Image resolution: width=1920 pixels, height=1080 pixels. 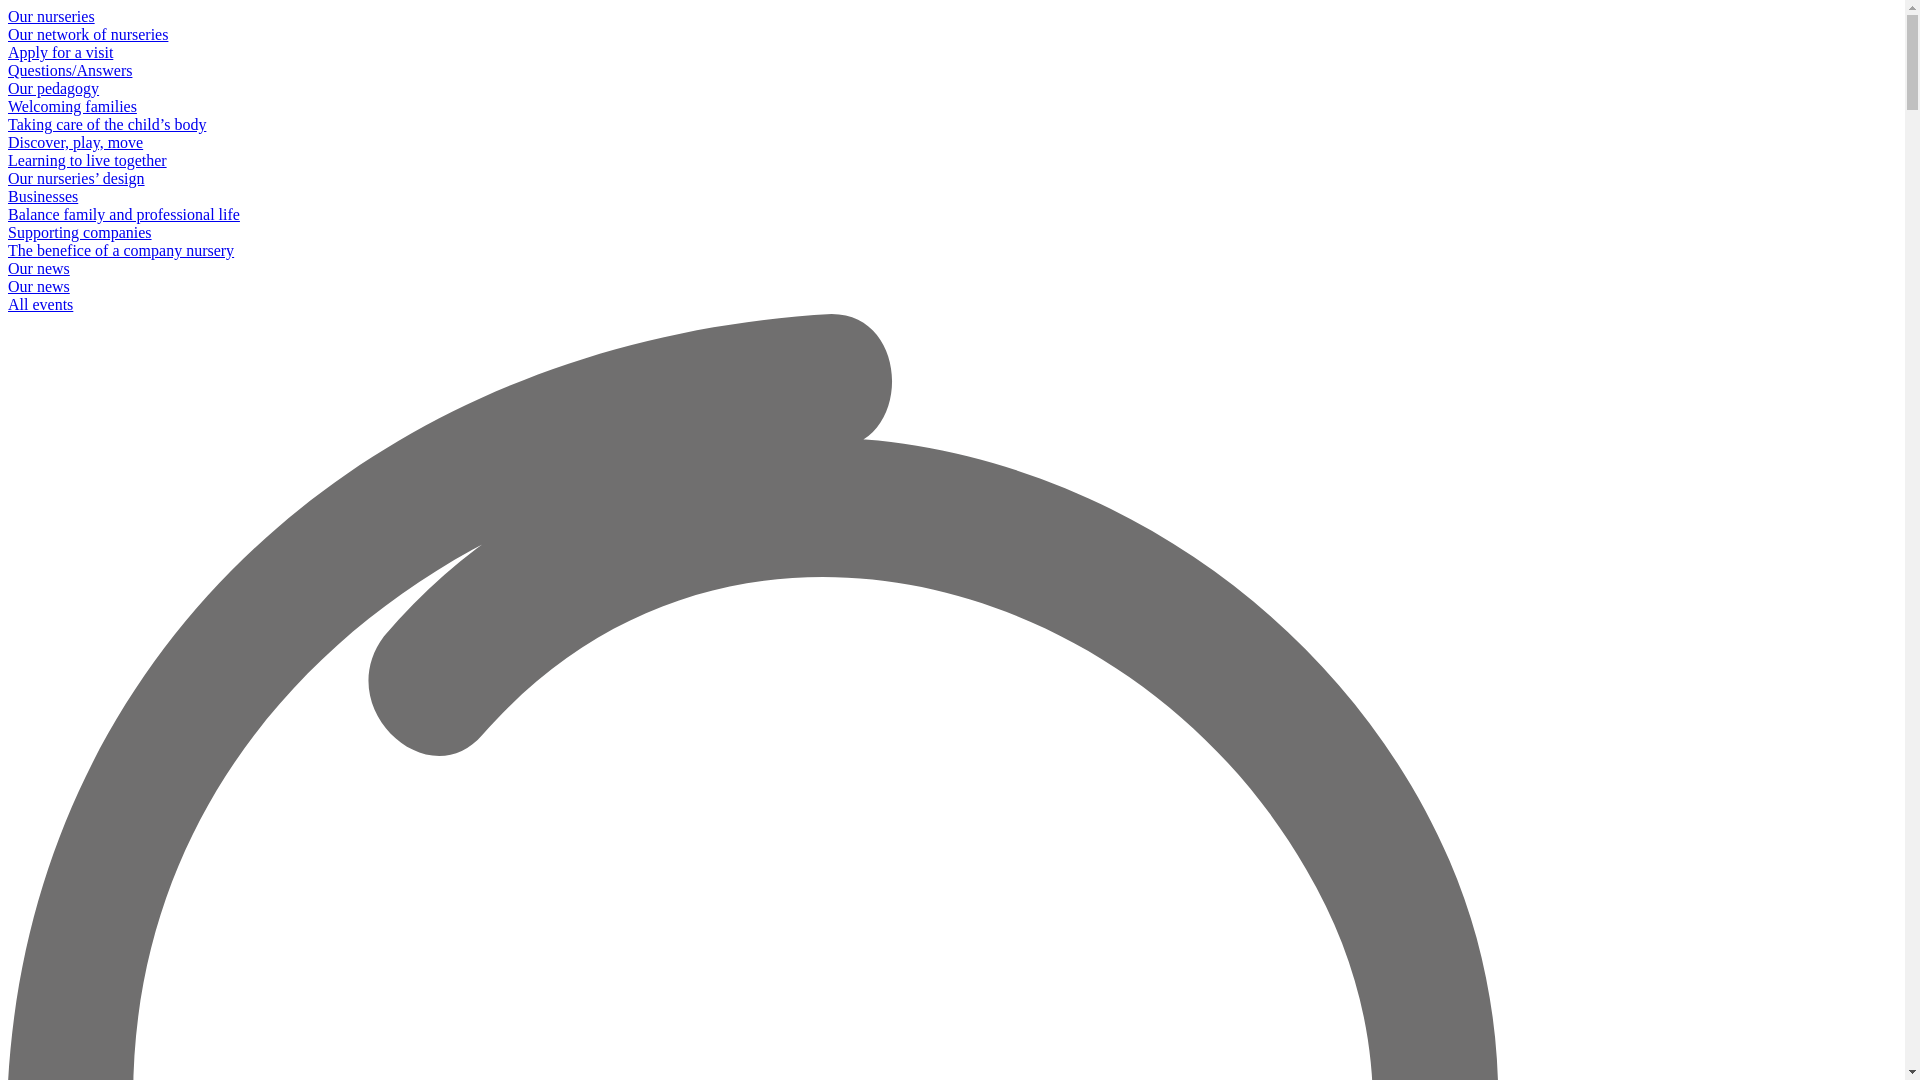 I want to click on Apply for a visit, so click(x=952, y=53).